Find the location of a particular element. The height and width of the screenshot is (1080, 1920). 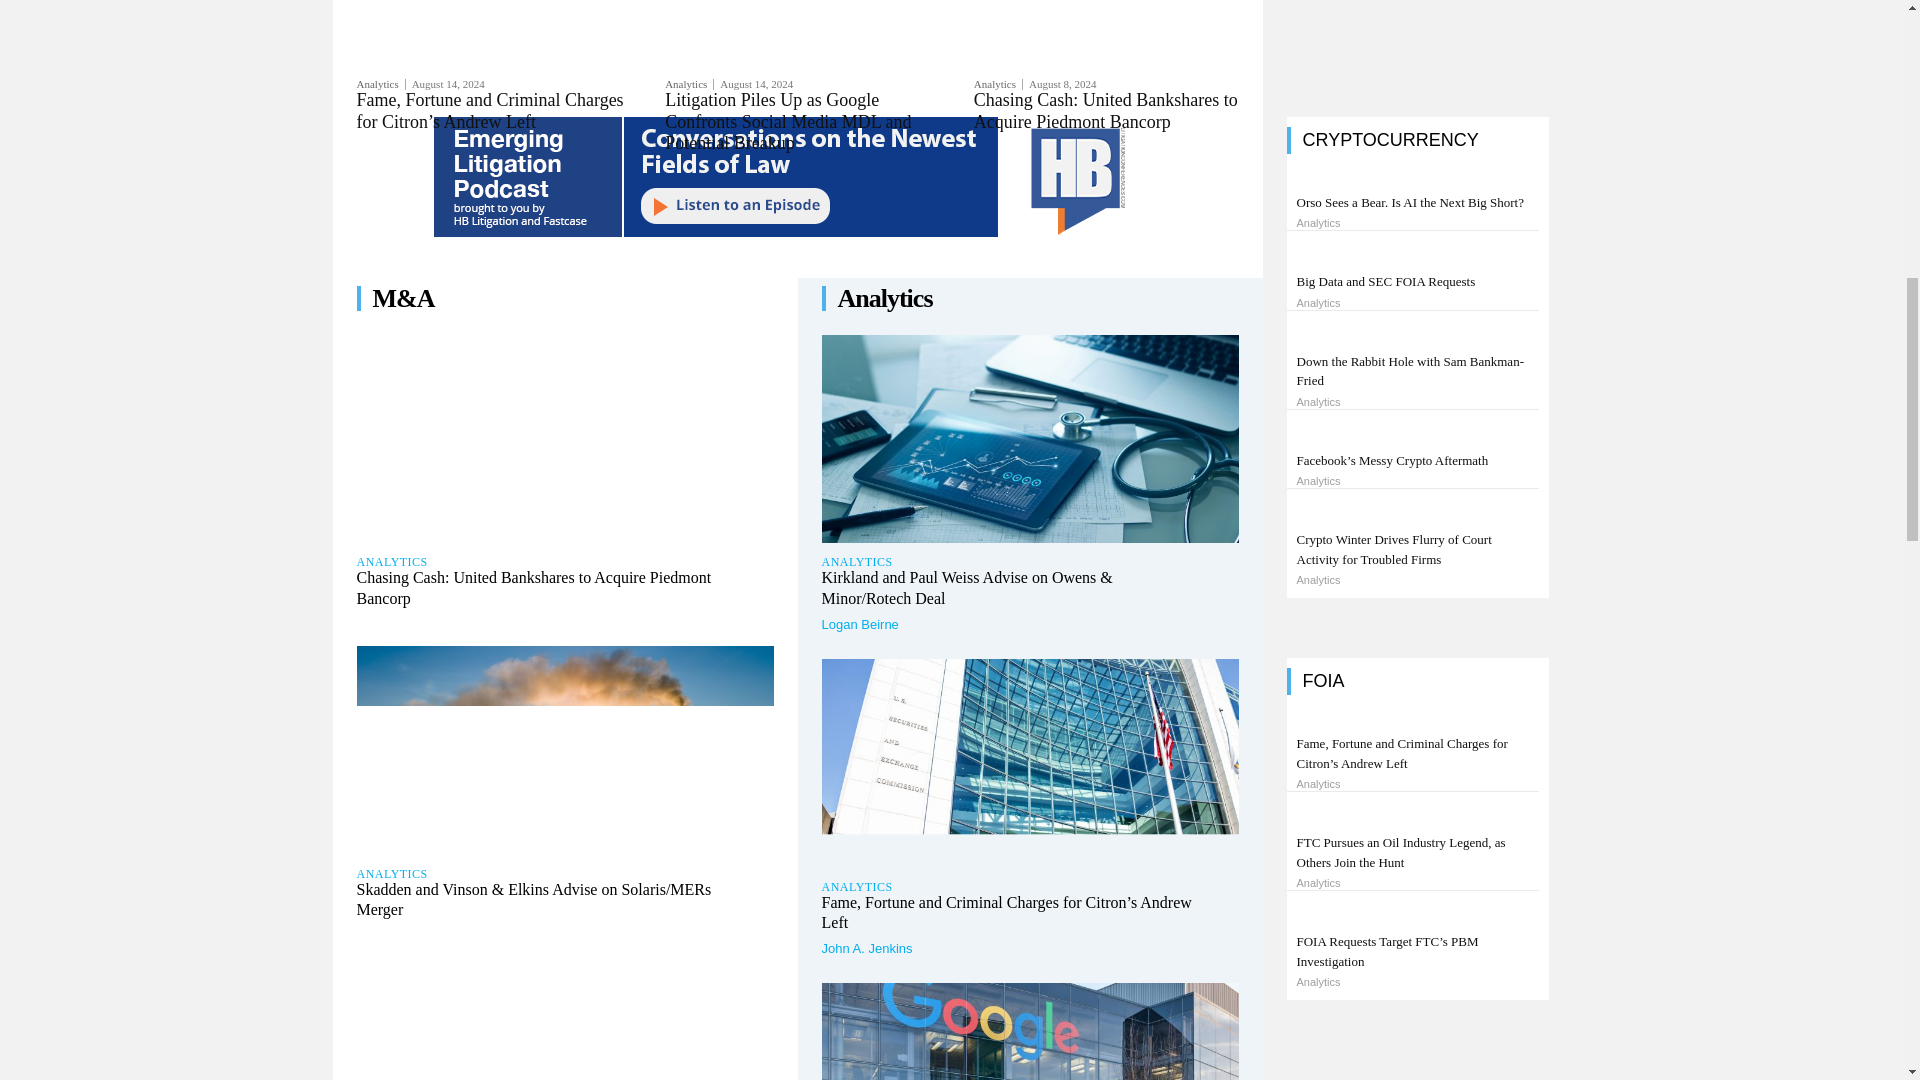

Chasing Cash: United Bankshares to Acquire Piedmont Bancorp is located at coordinates (564, 439).